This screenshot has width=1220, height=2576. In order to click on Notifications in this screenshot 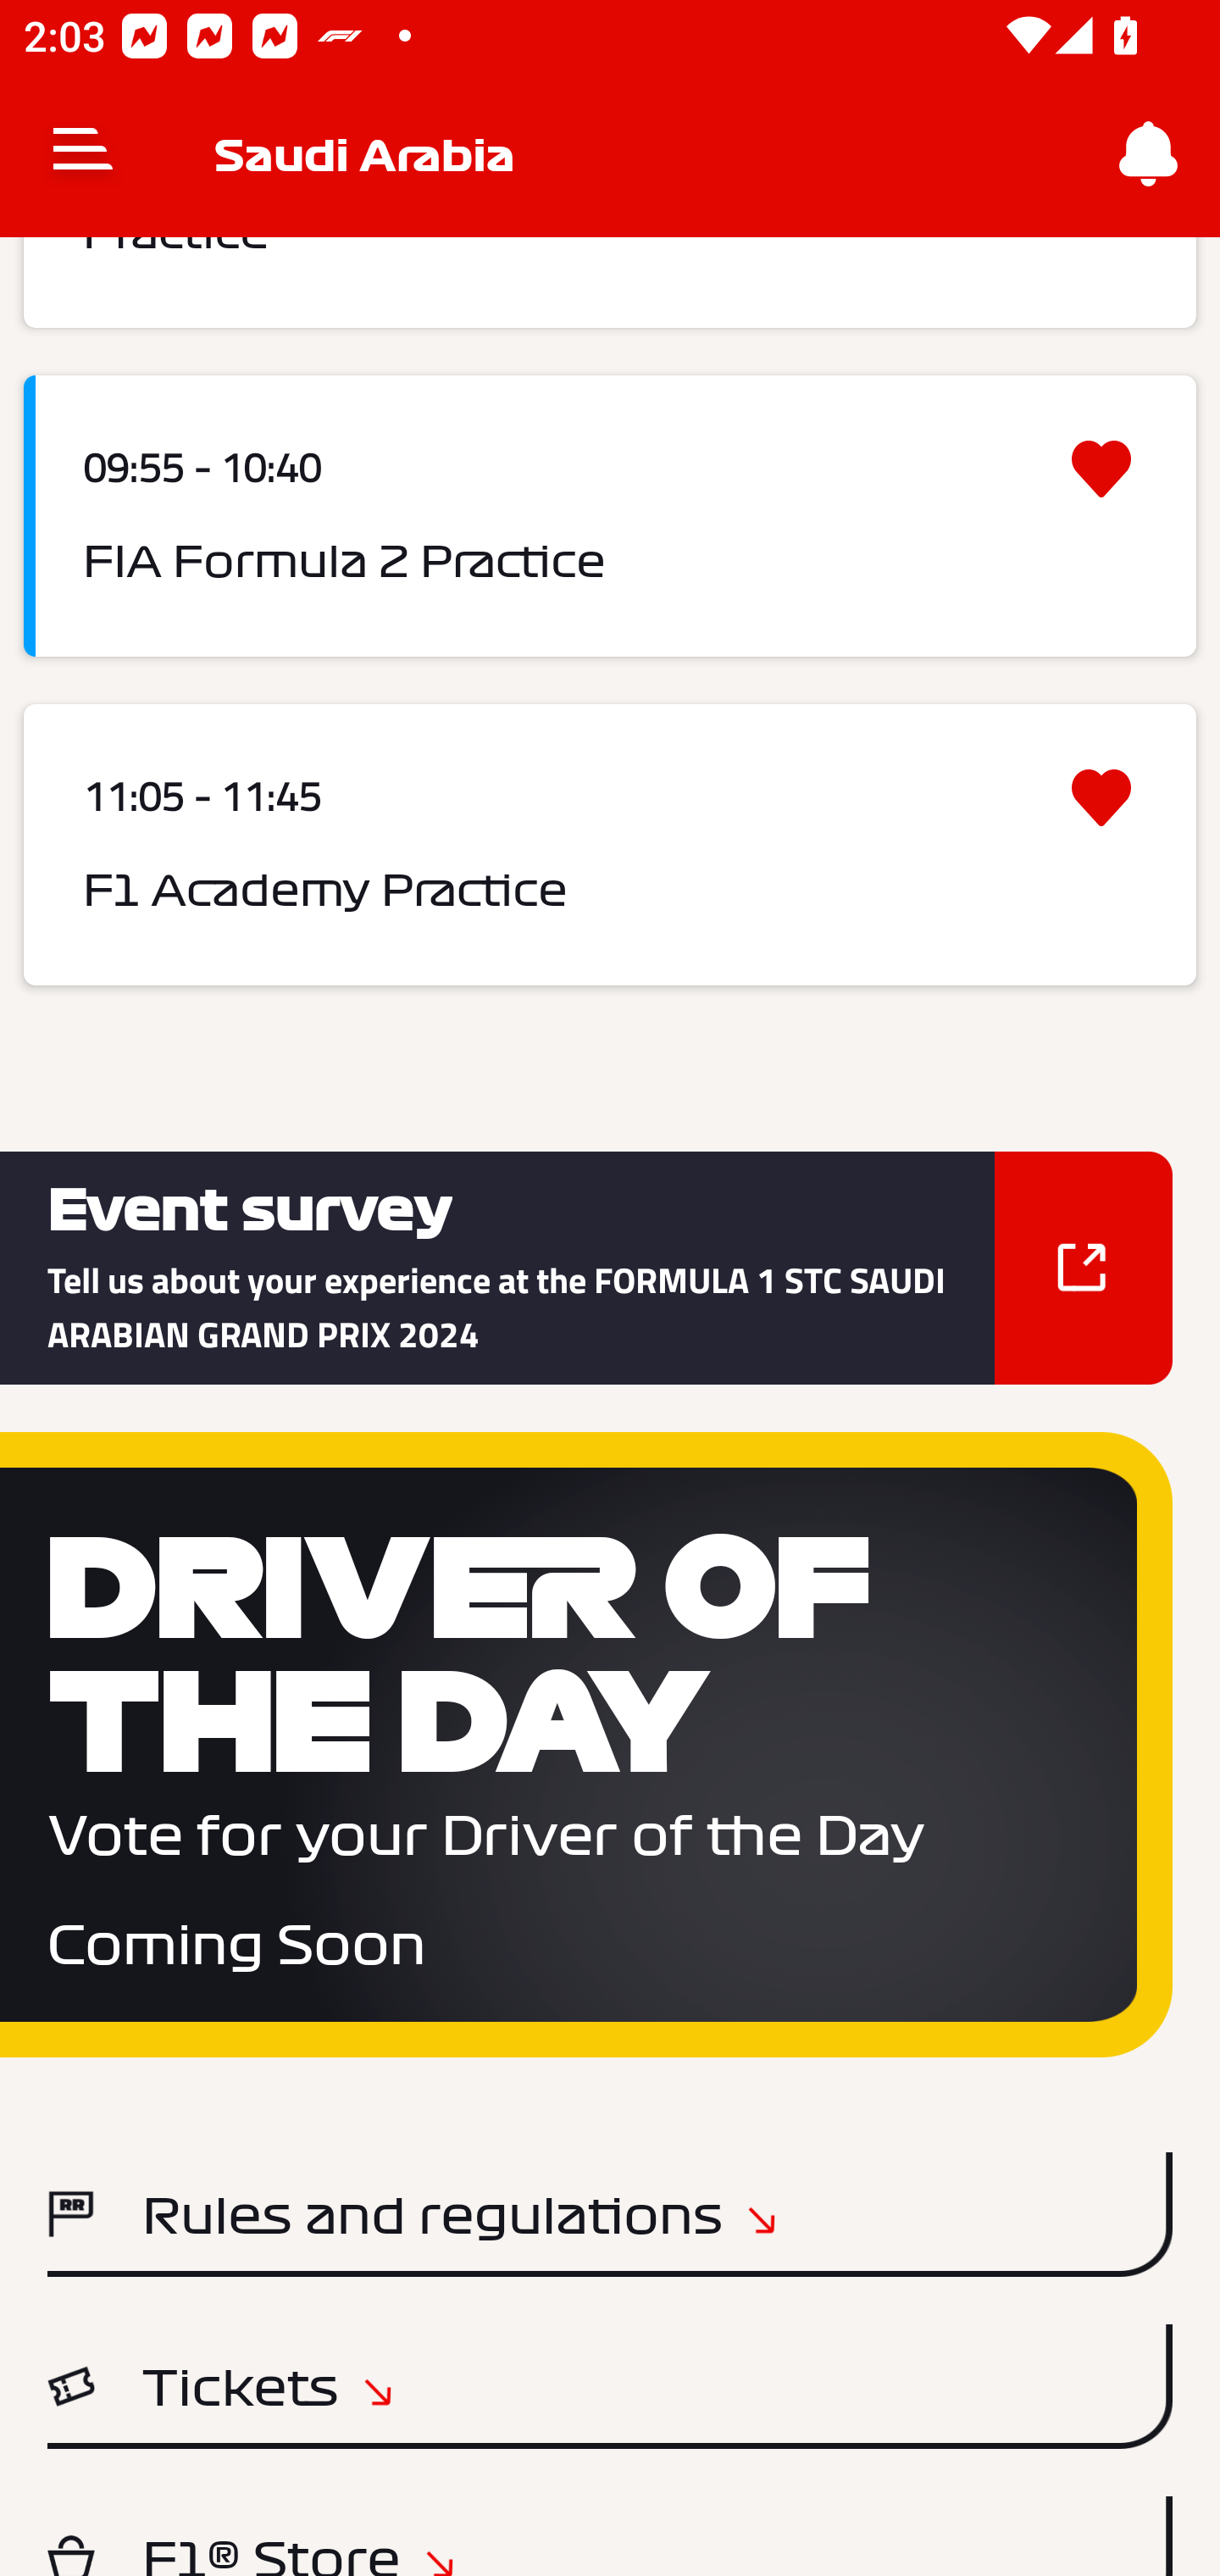, I will do `click(1149, 154)`.